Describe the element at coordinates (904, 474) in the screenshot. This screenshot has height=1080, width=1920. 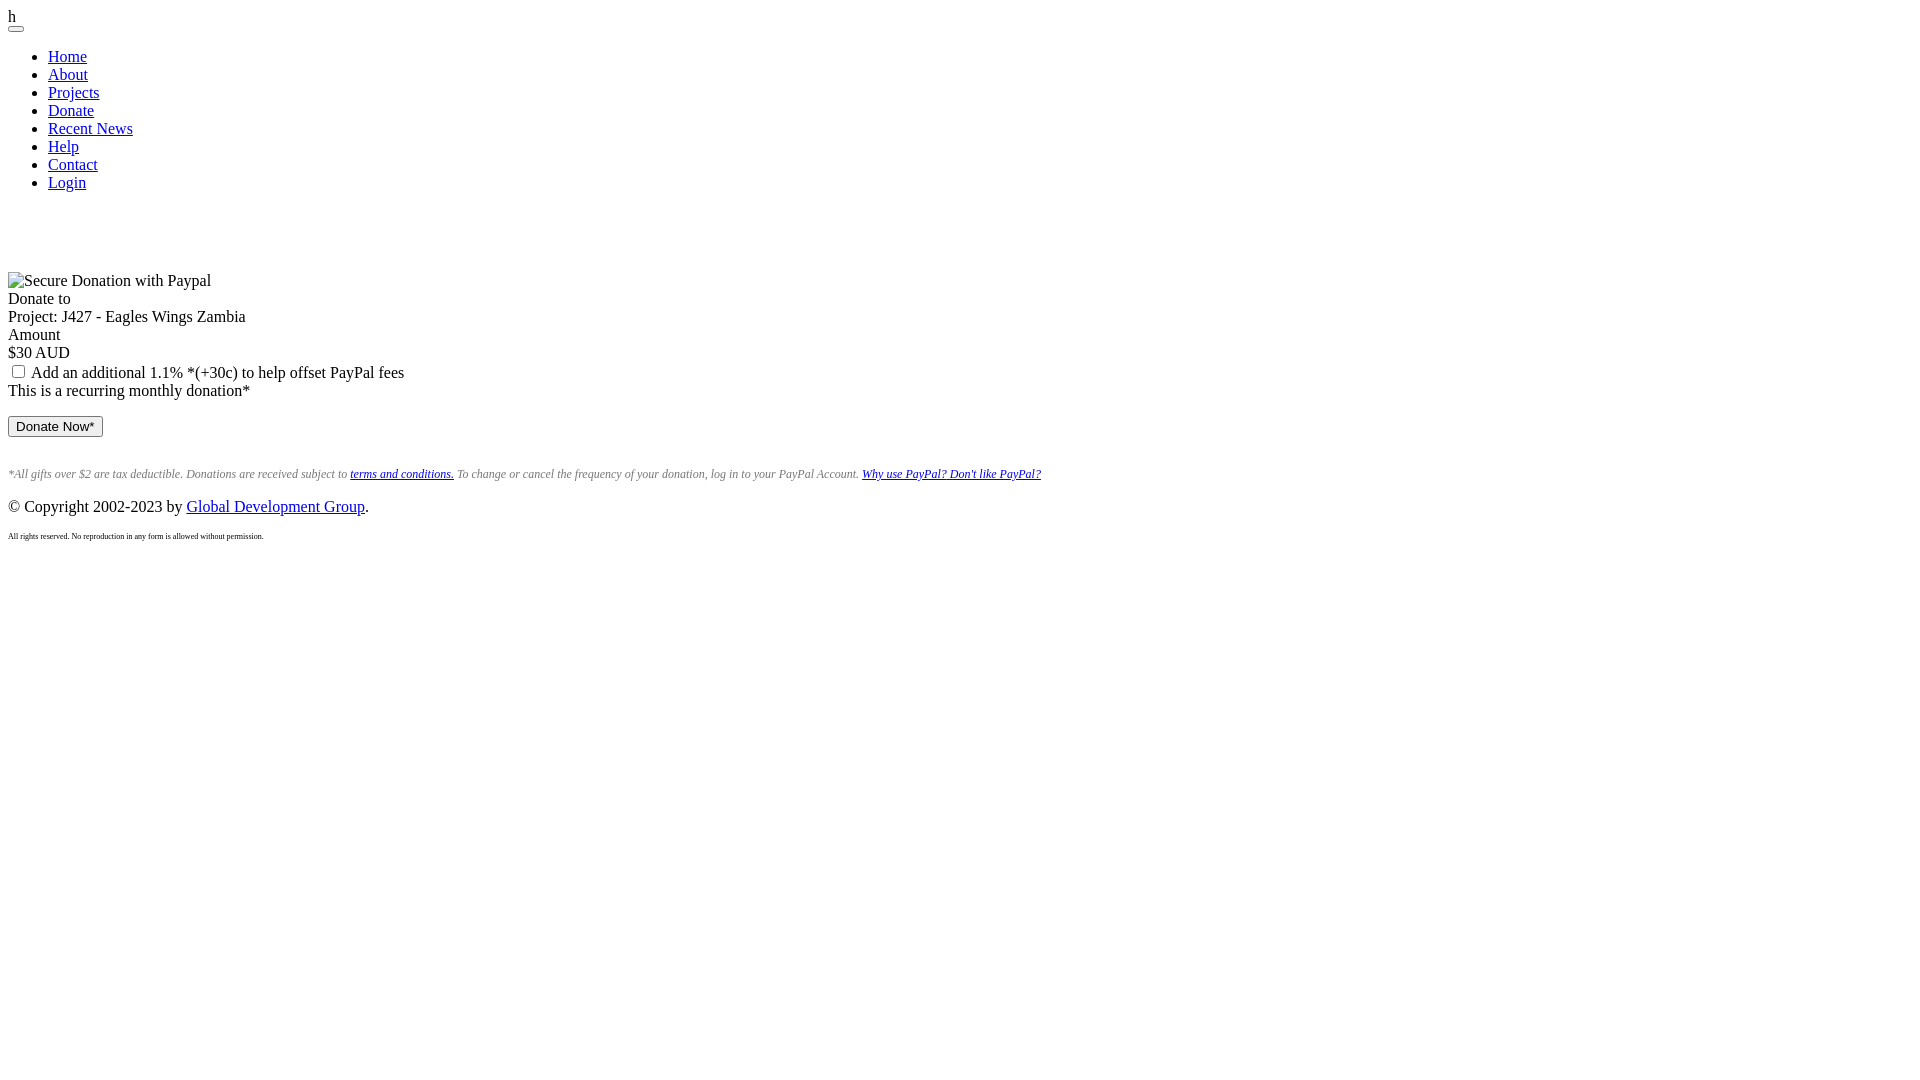
I see `Why use PayPal?` at that location.